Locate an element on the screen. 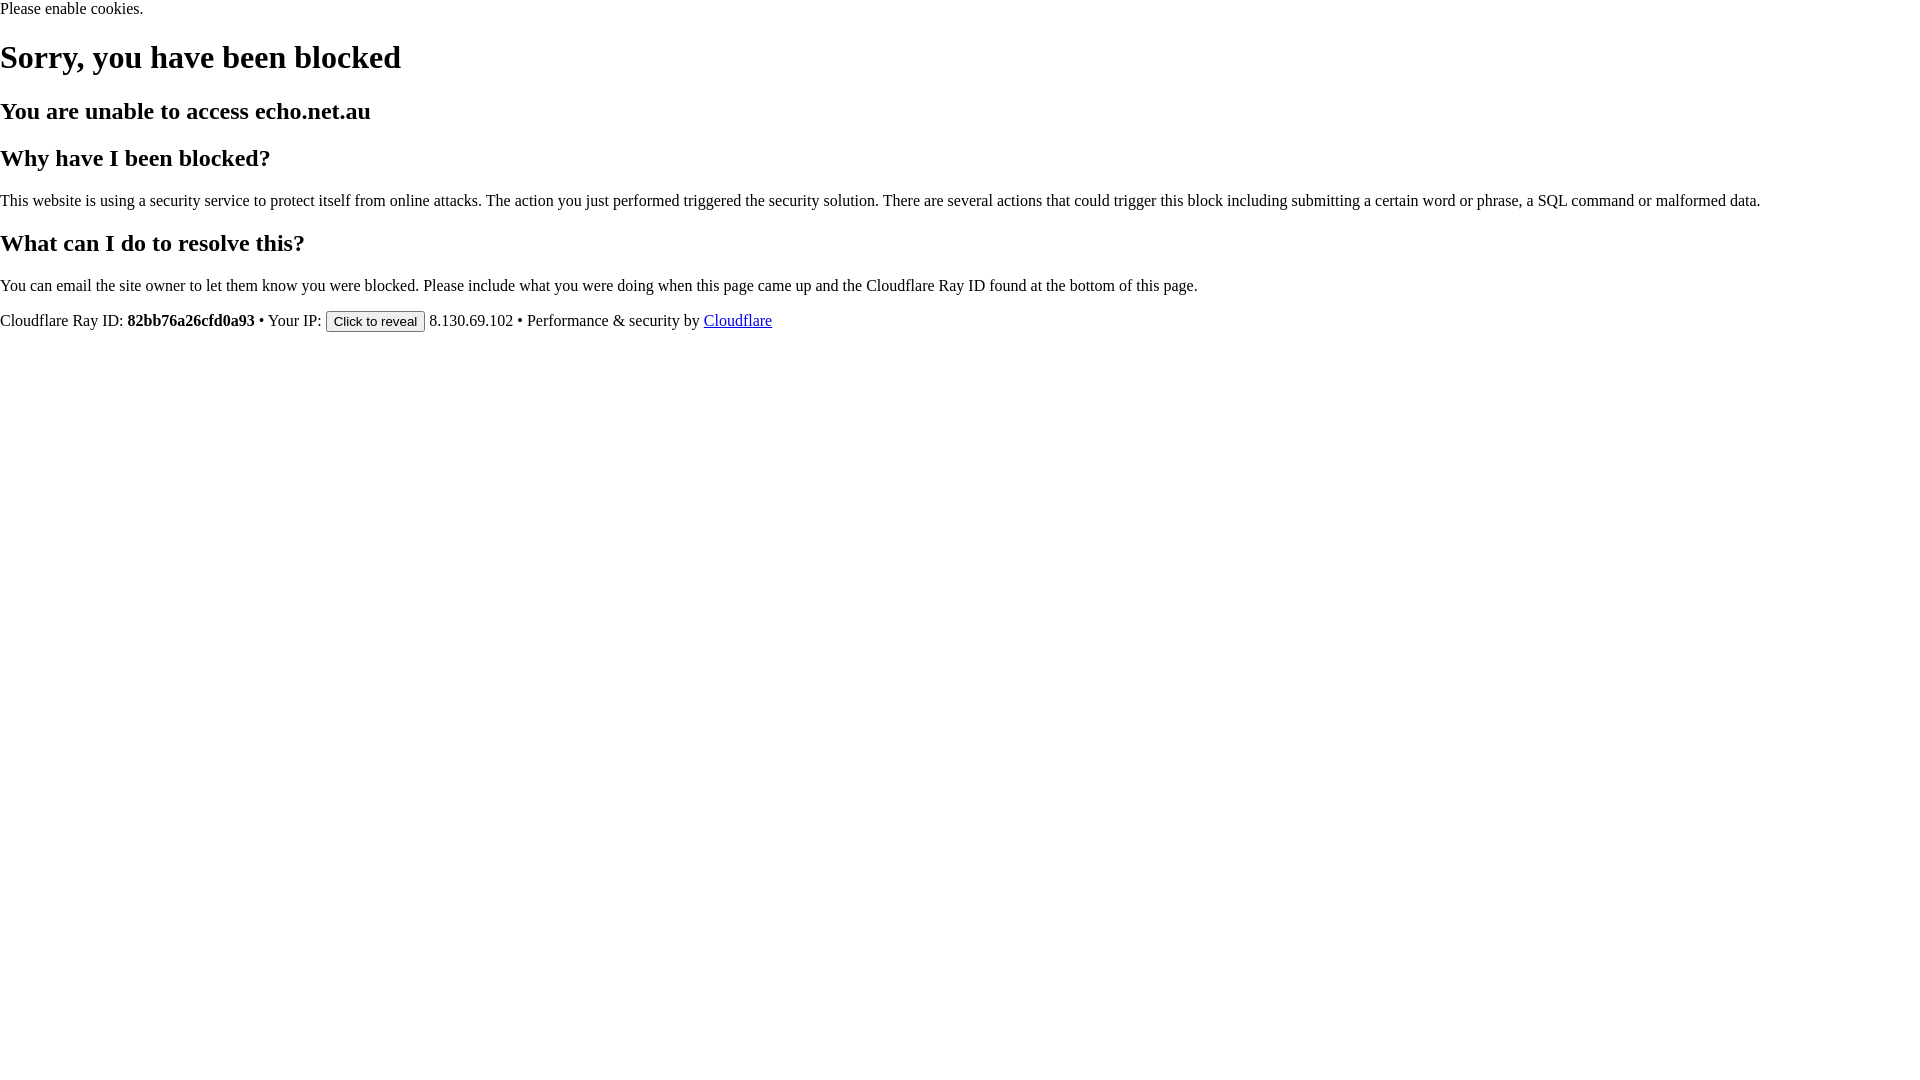 The height and width of the screenshot is (1080, 1920). Cloudflare is located at coordinates (738, 320).